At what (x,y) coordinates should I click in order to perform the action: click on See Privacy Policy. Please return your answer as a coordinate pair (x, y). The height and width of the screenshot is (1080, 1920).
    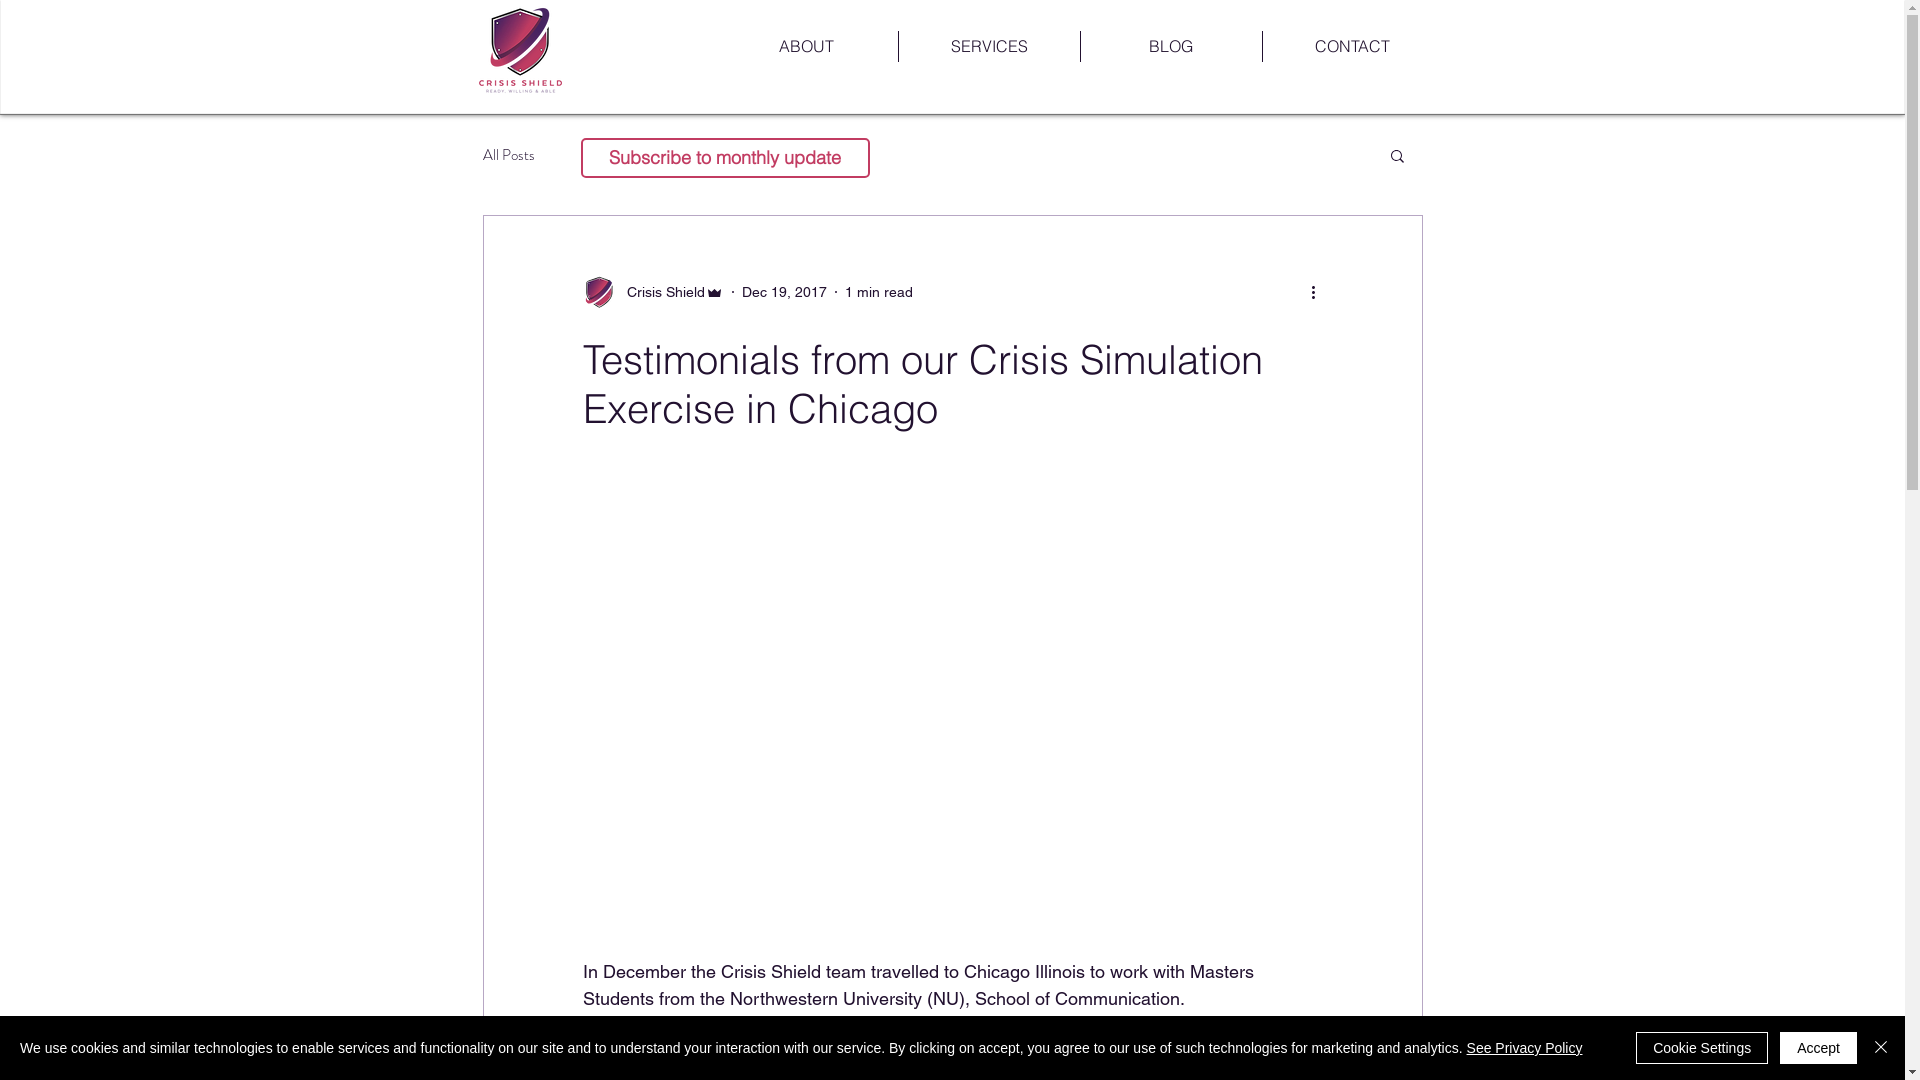
    Looking at the image, I should click on (1525, 1048).